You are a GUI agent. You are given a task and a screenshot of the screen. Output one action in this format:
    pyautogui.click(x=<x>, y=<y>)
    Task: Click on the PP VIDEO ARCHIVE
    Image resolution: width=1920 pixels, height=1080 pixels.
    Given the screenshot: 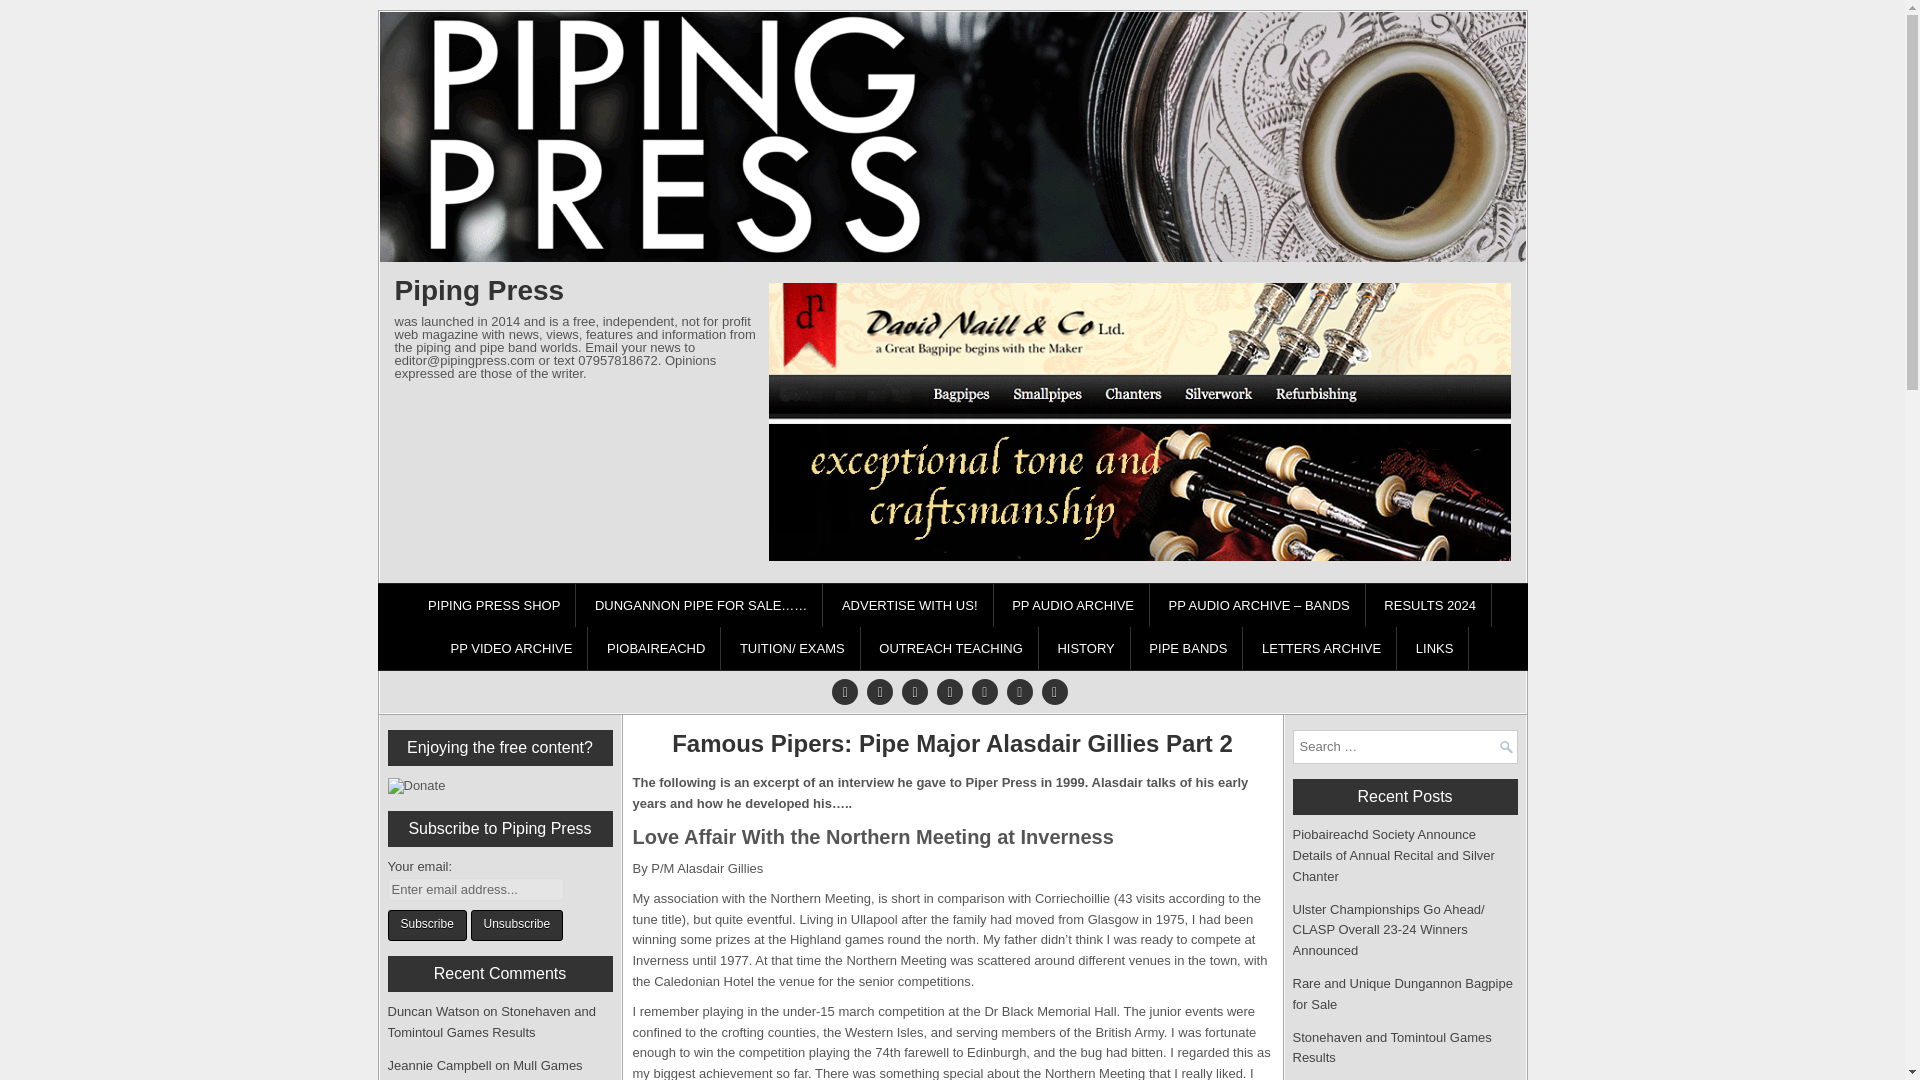 What is the action you would take?
    pyautogui.click(x=512, y=647)
    